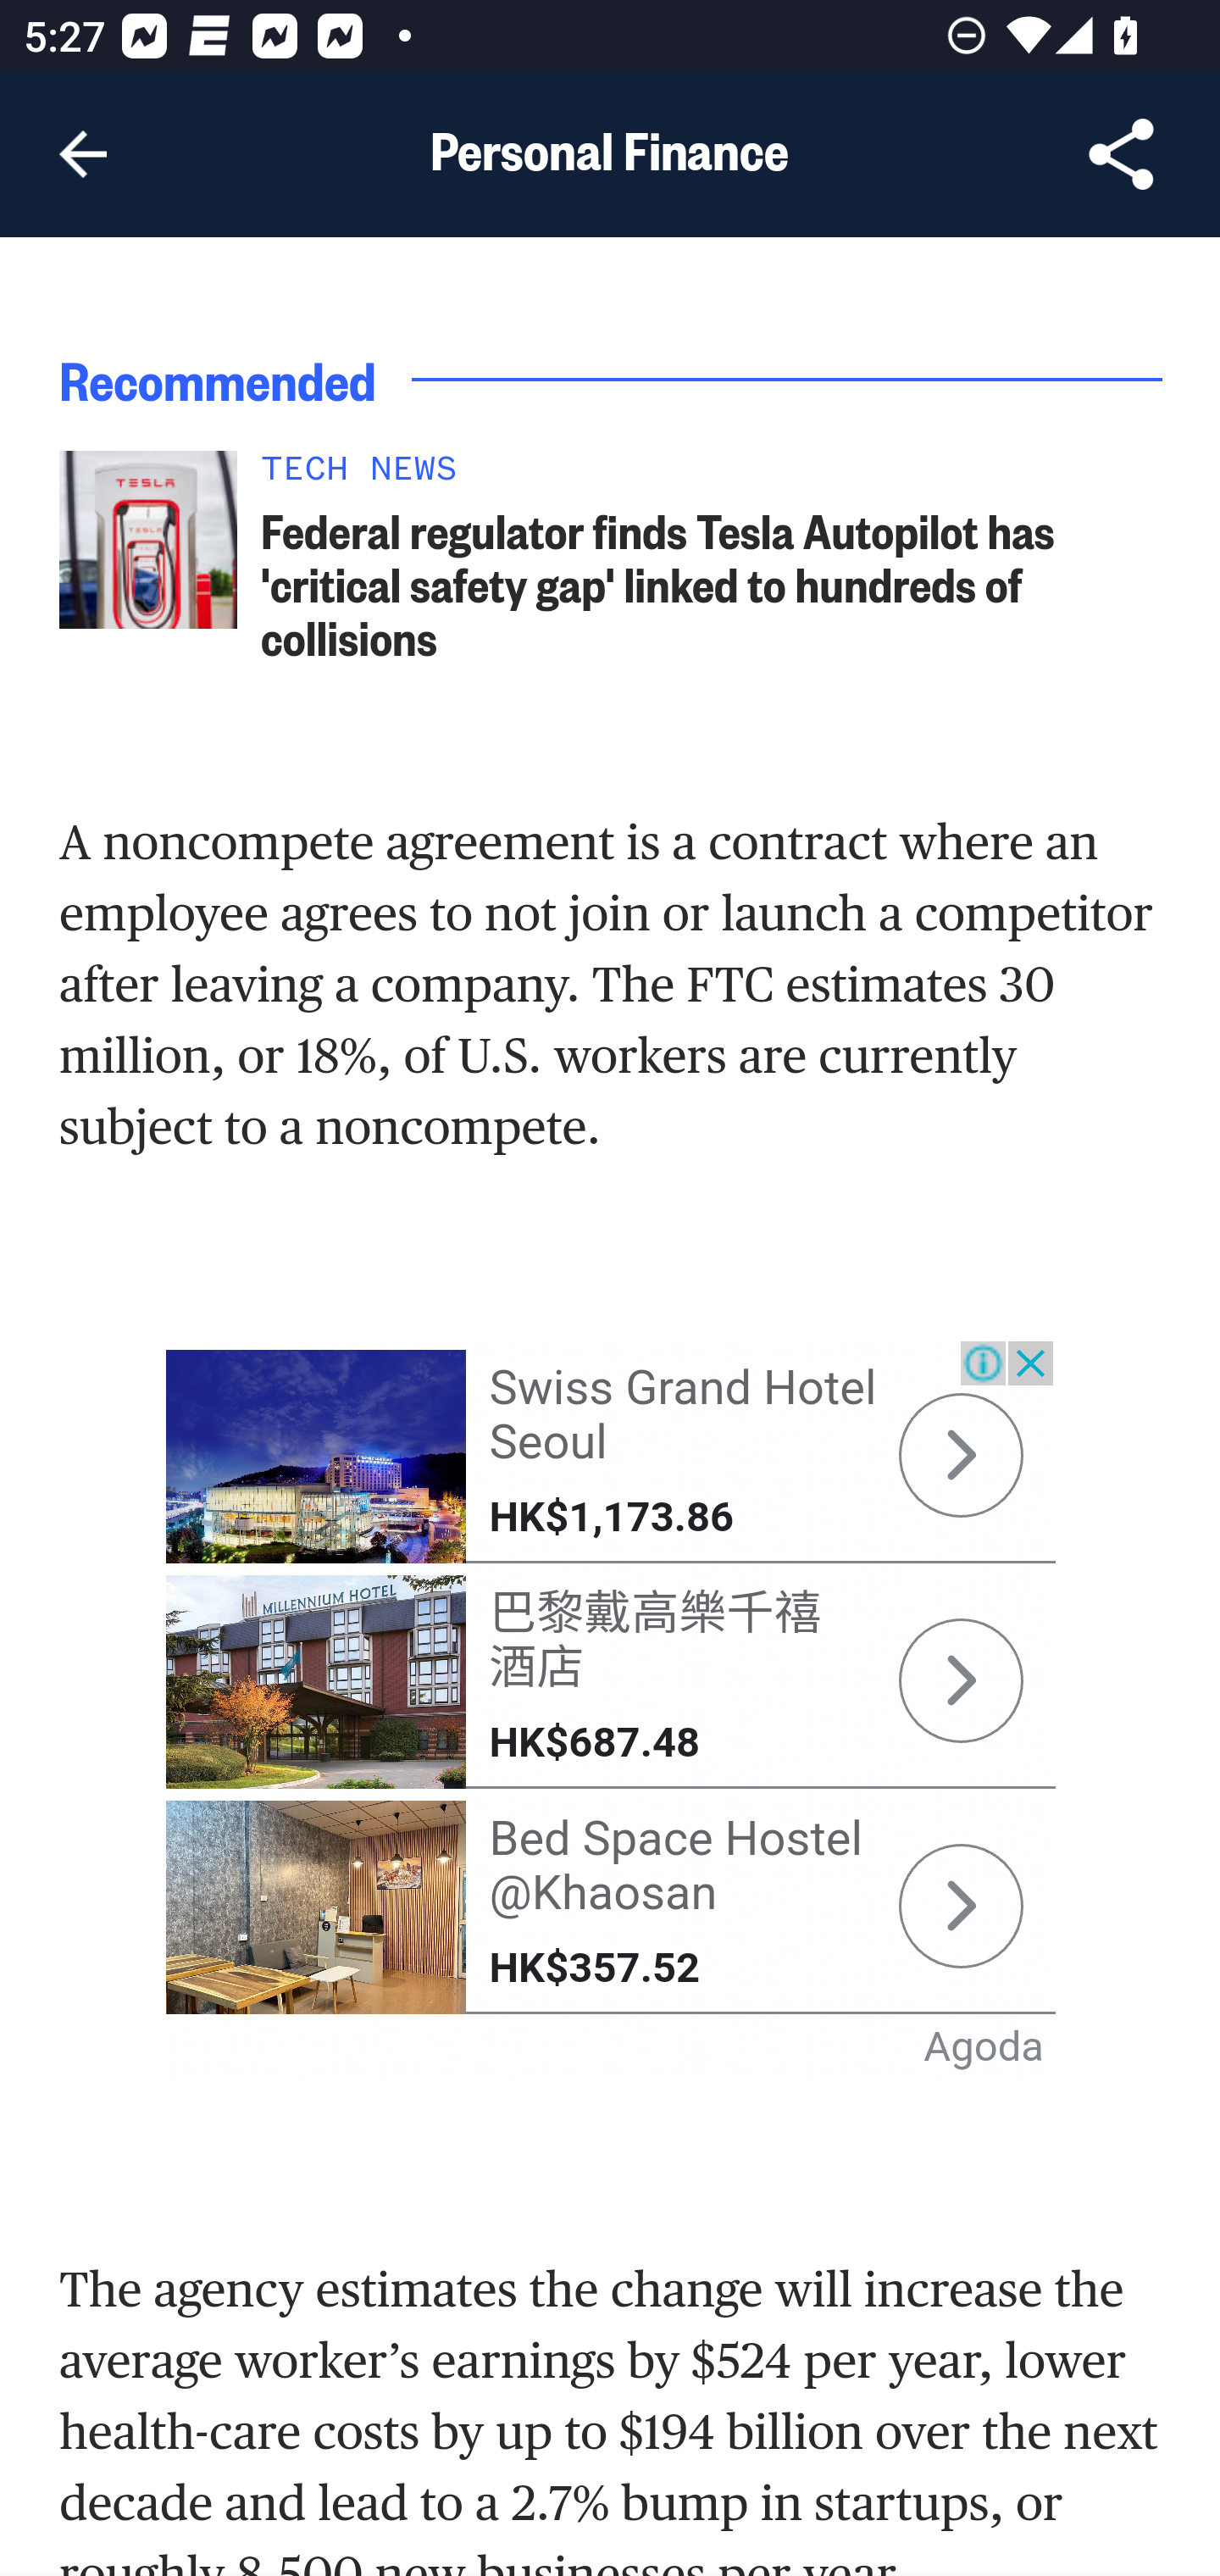 The height and width of the screenshot is (2576, 1220). I want to click on 巴黎戴高樂千禧 酒店 巴黎戴高樂千禧 酒店, so click(656, 1643).